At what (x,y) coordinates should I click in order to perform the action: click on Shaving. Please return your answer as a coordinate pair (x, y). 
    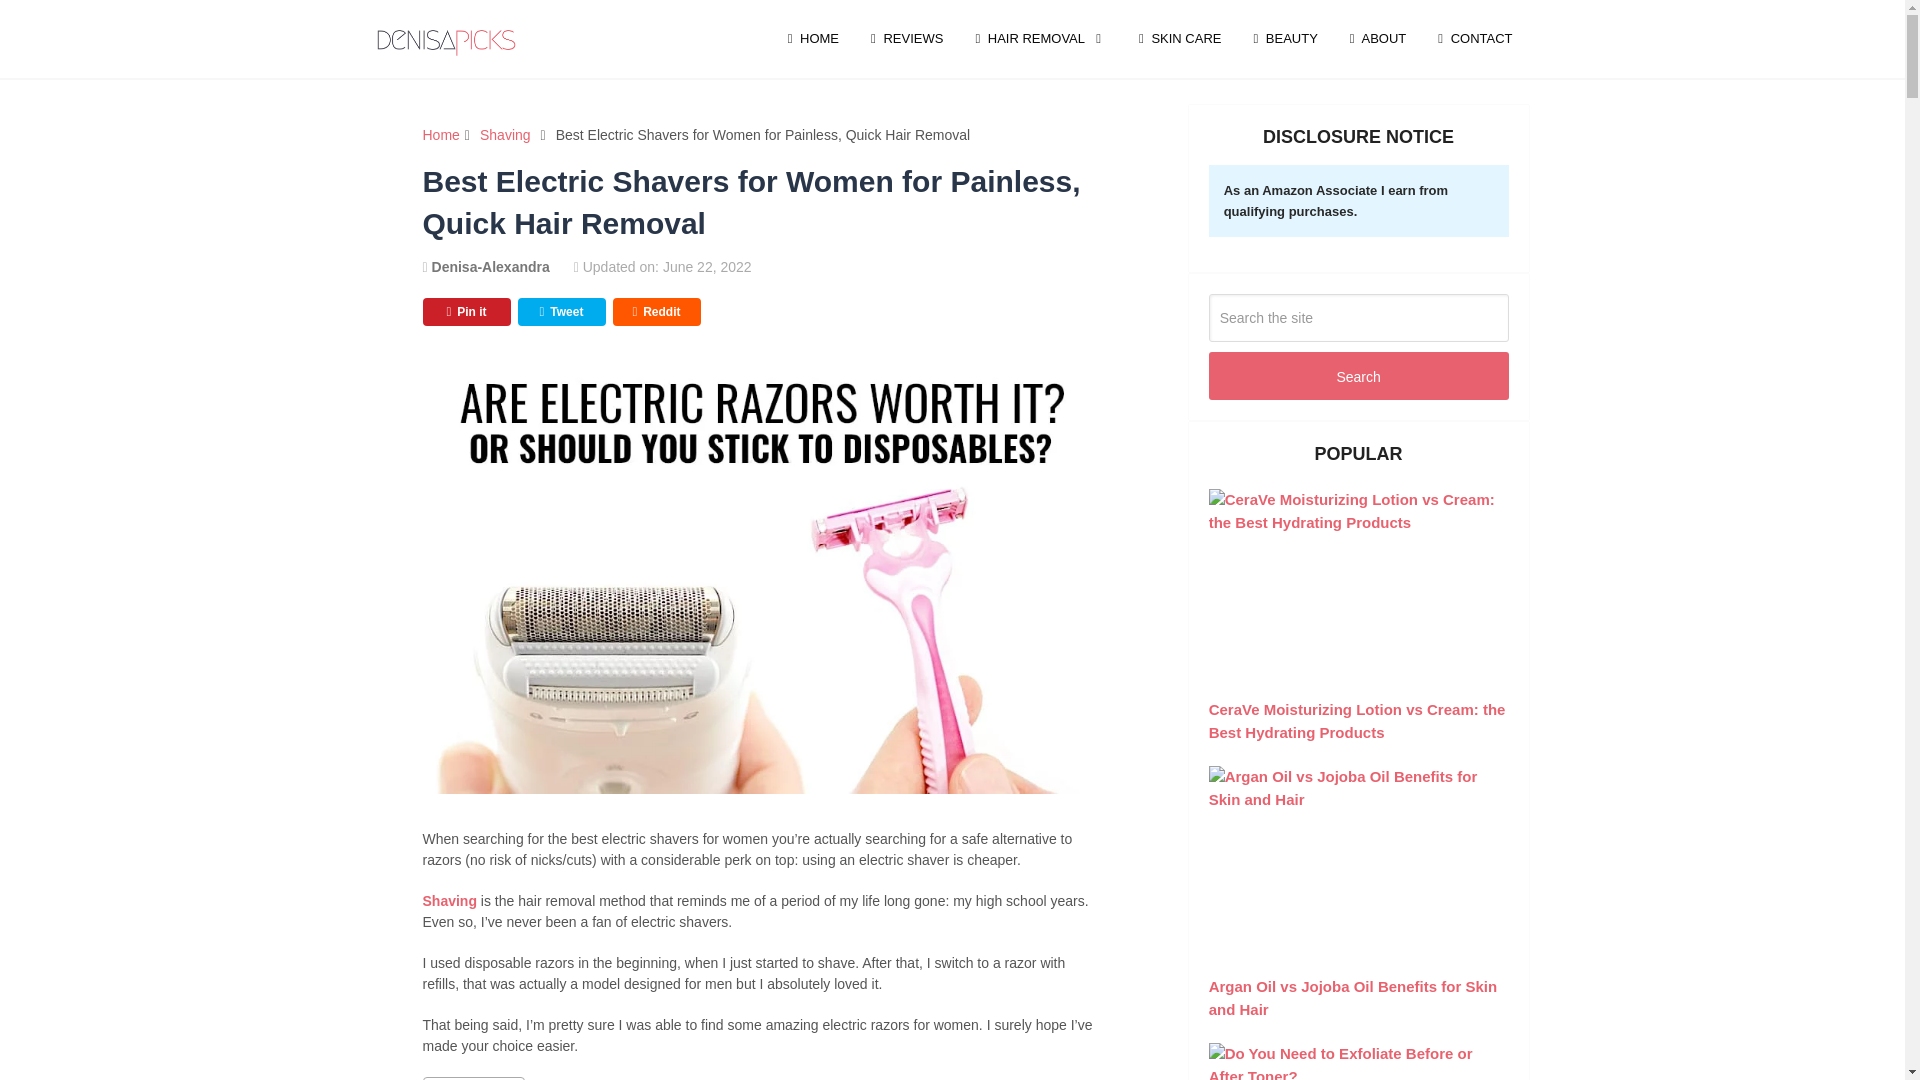
    Looking at the image, I should click on (449, 901).